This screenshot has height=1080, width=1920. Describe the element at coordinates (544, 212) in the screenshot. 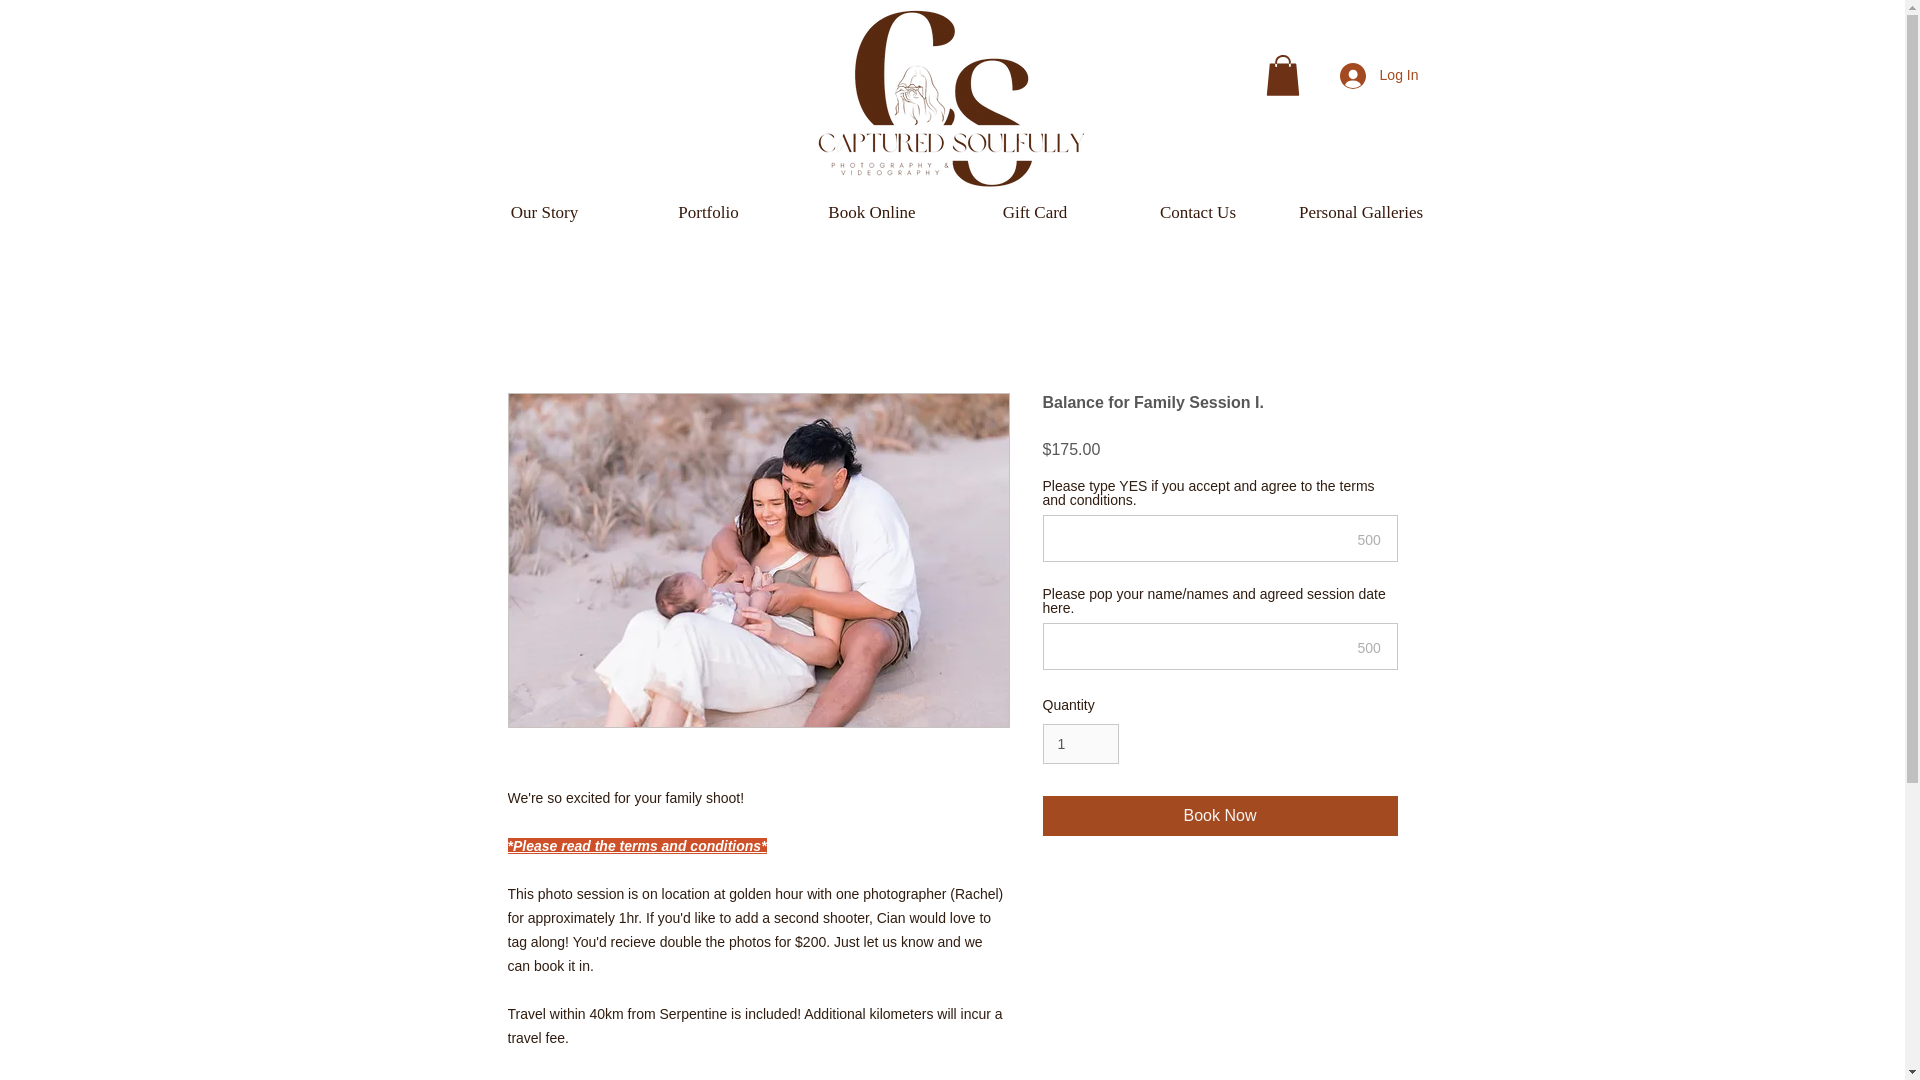

I see `Our Story` at that location.